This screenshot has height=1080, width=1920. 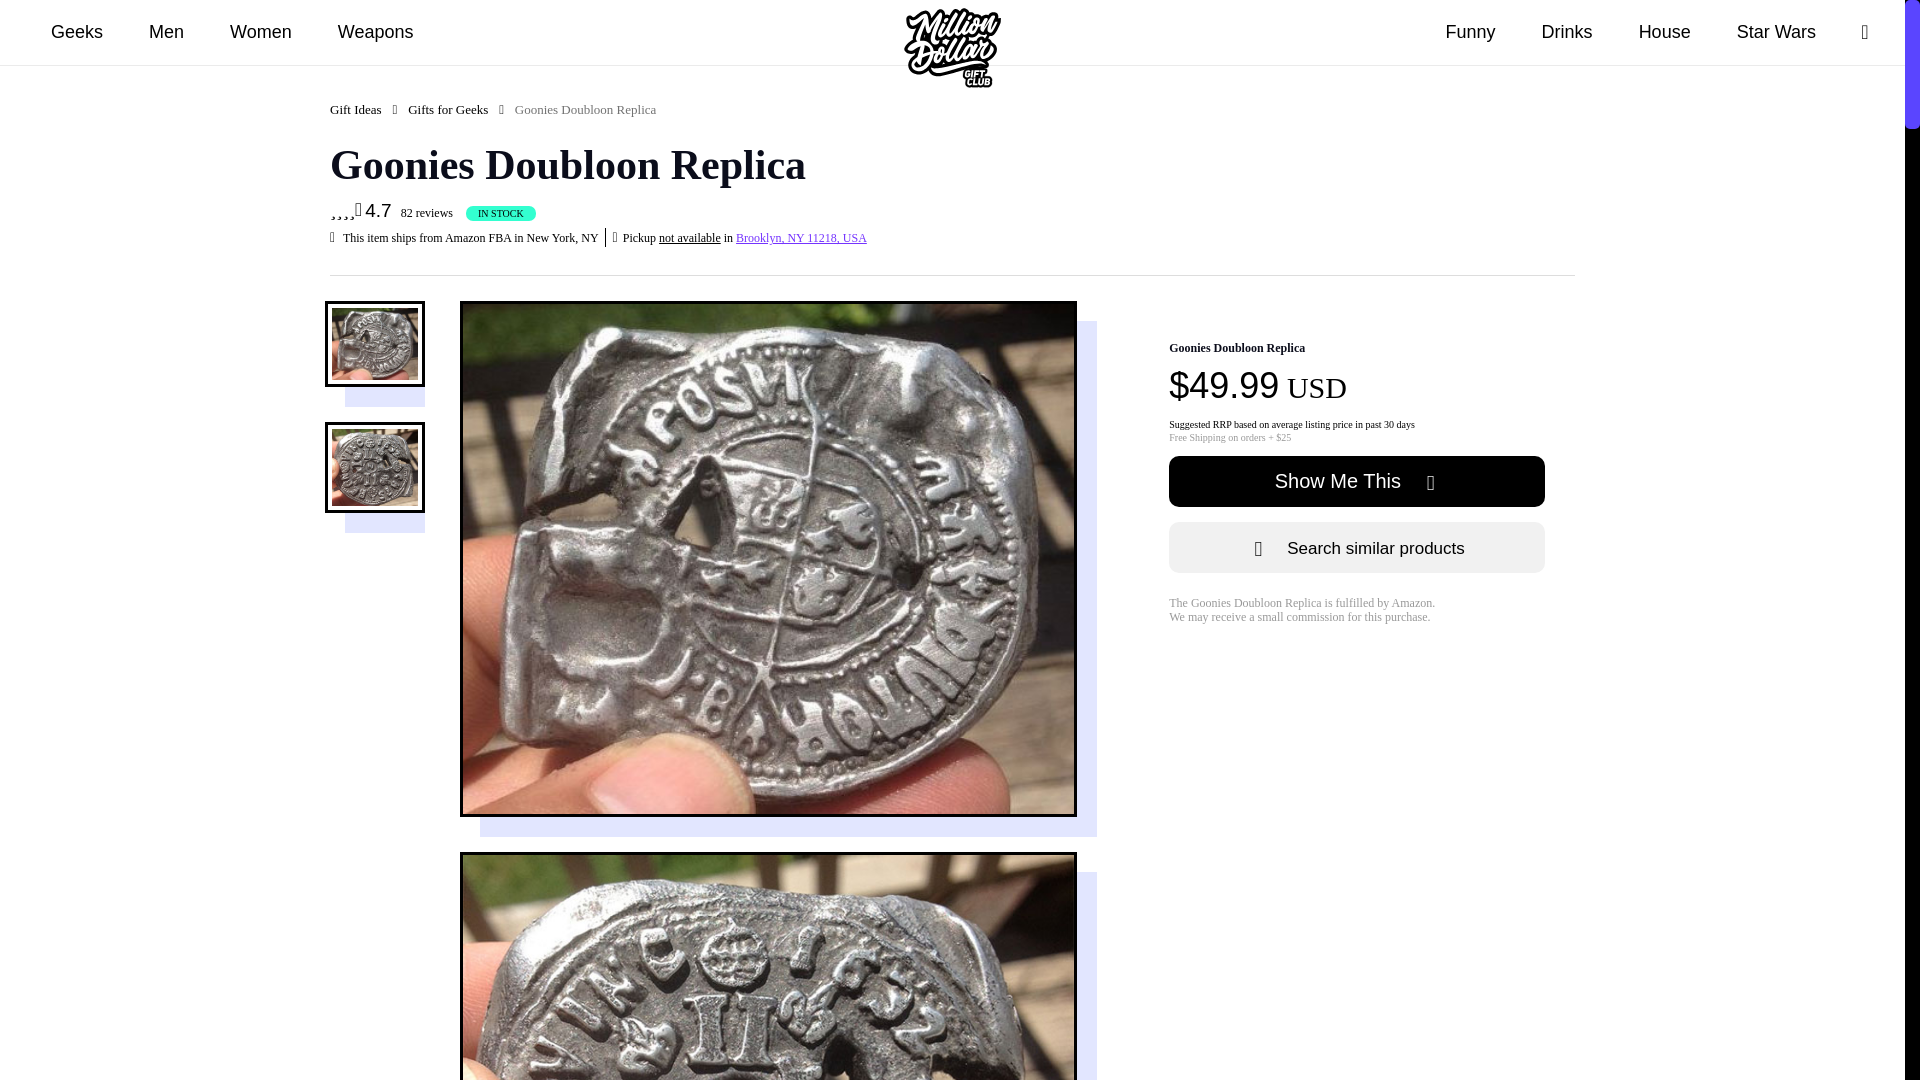 I want to click on Men, so click(x=166, y=32).